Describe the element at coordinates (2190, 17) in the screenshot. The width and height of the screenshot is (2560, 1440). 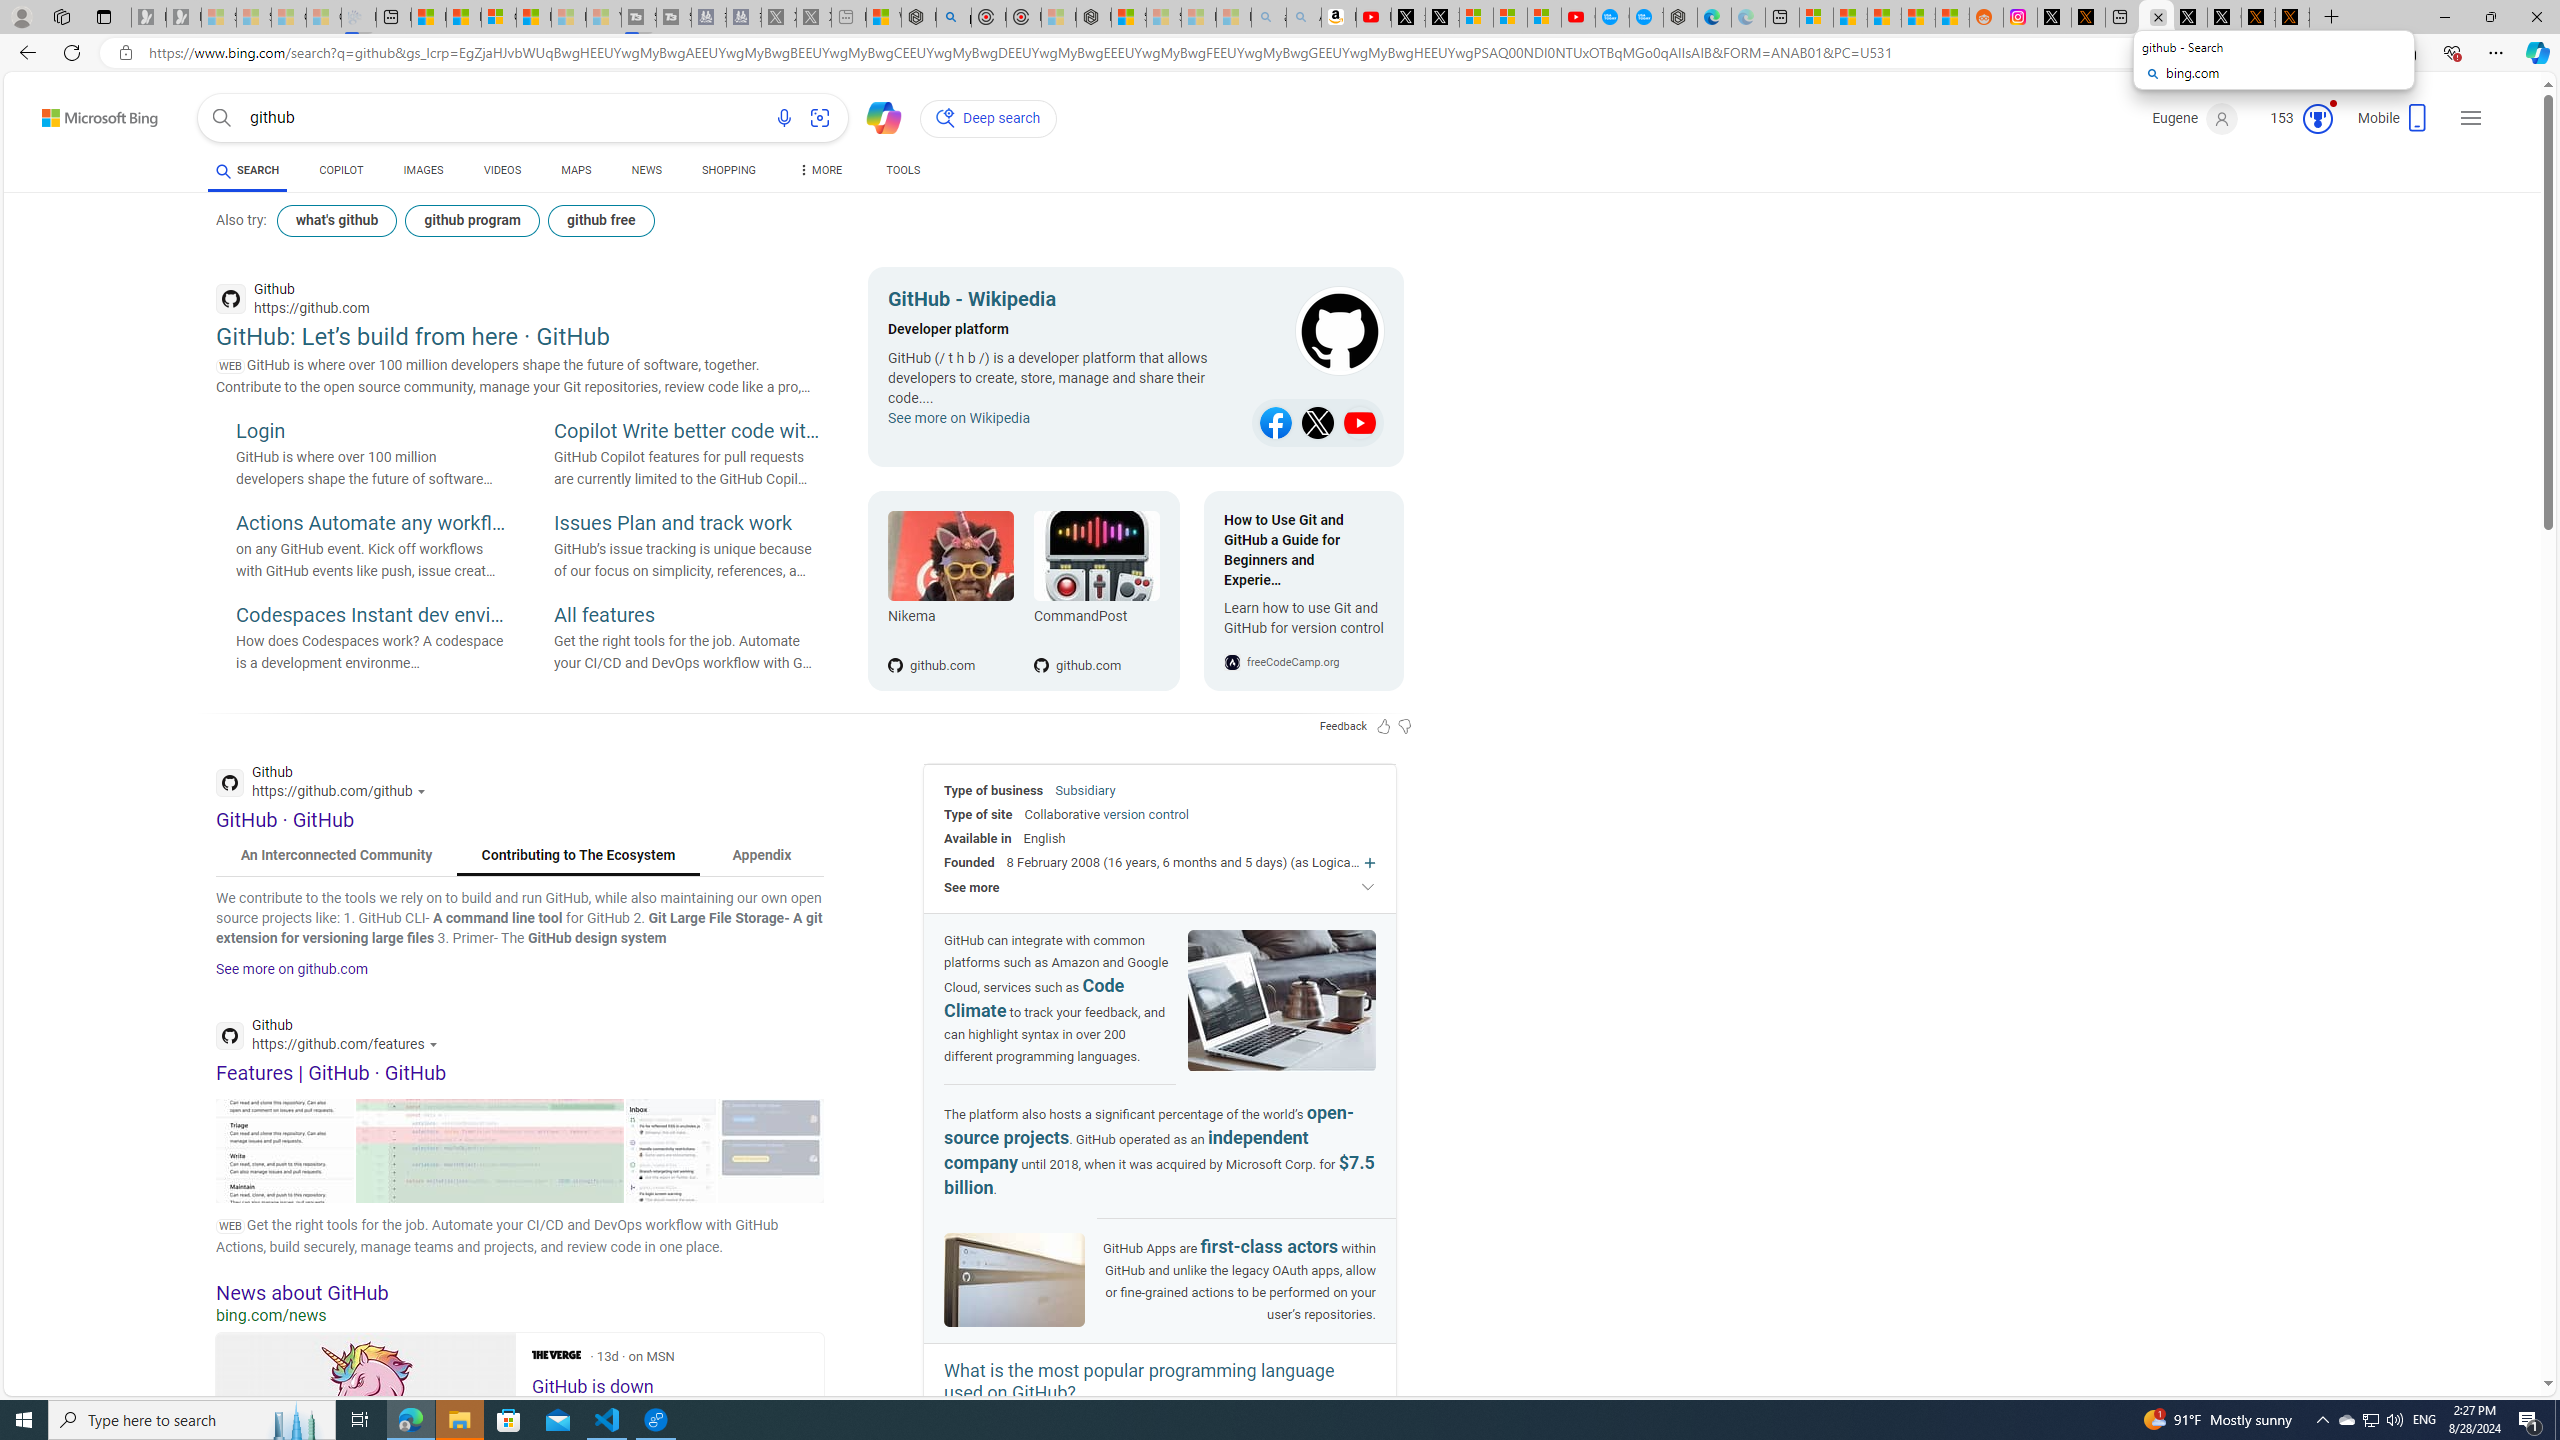
I see `Profile / X` at that location.